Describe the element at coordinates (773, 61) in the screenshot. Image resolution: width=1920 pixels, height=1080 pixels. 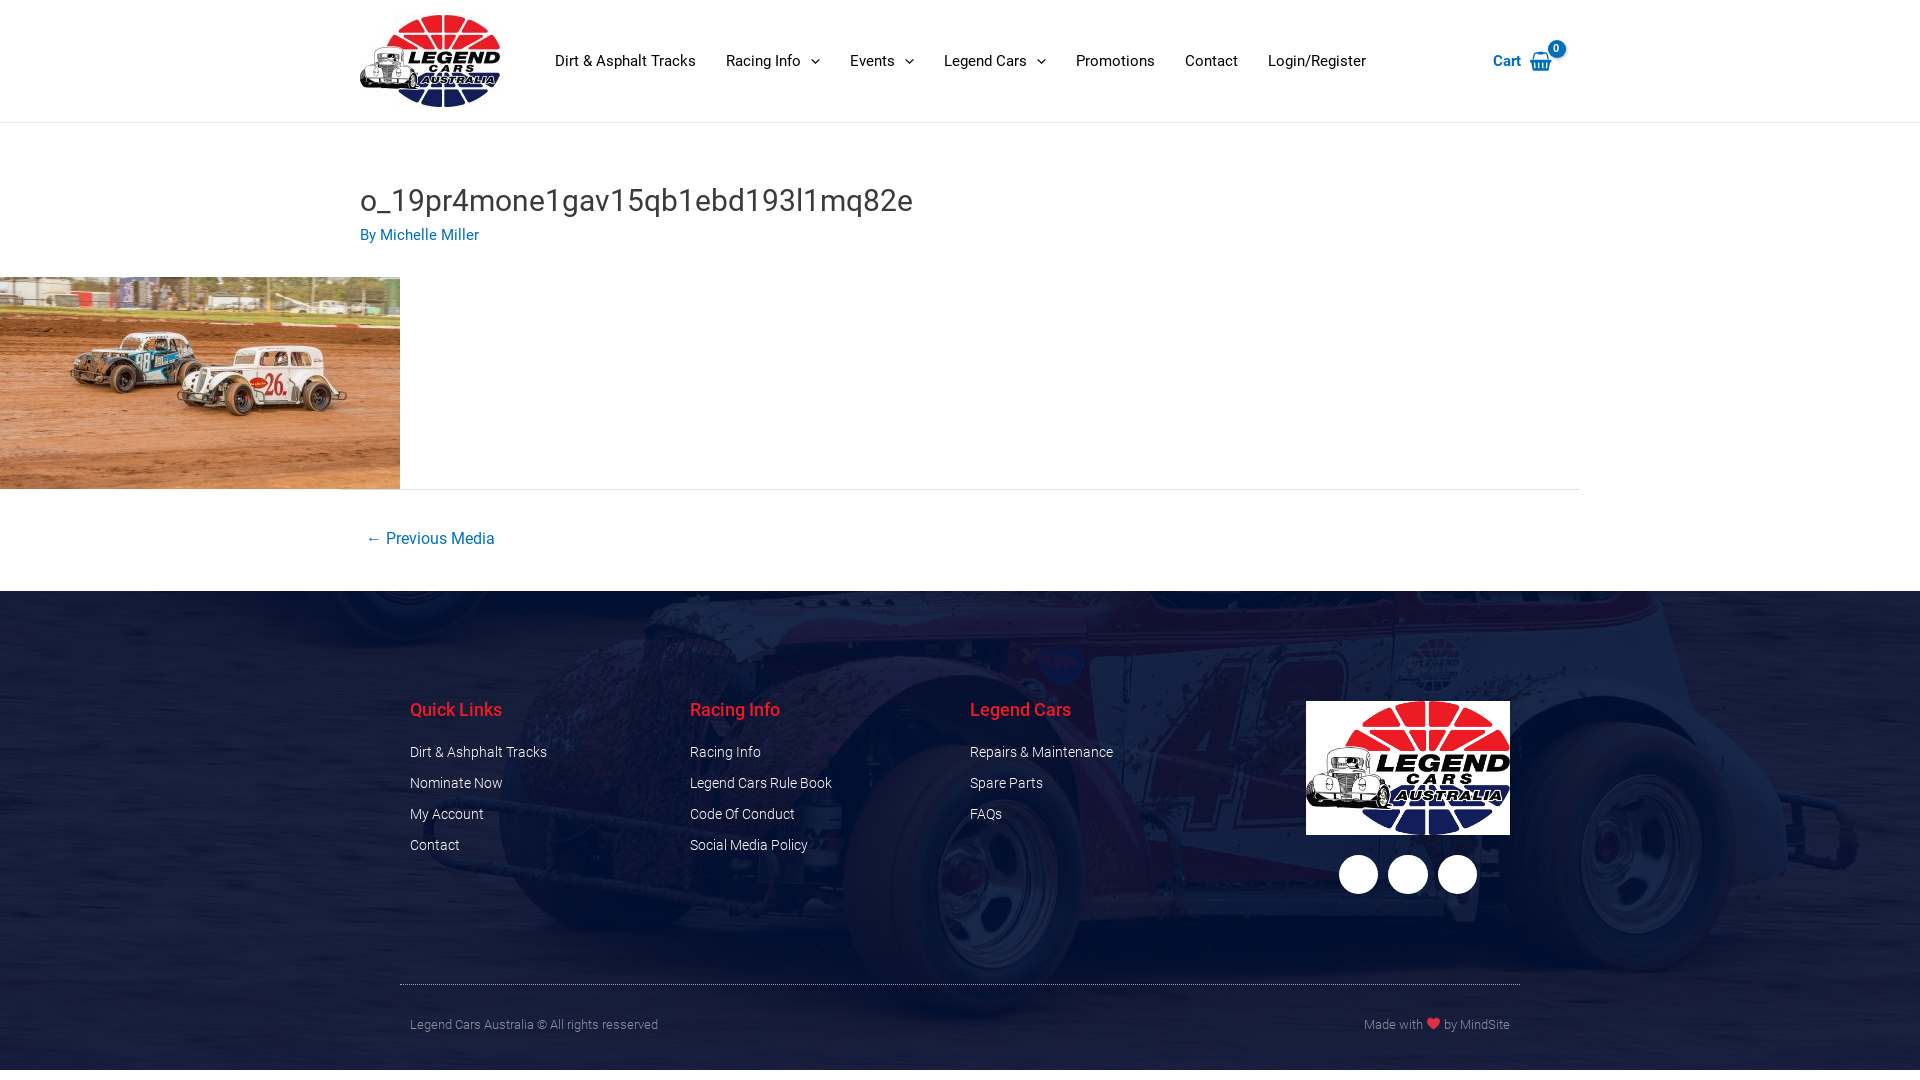
I see `Racing Info` at that location.